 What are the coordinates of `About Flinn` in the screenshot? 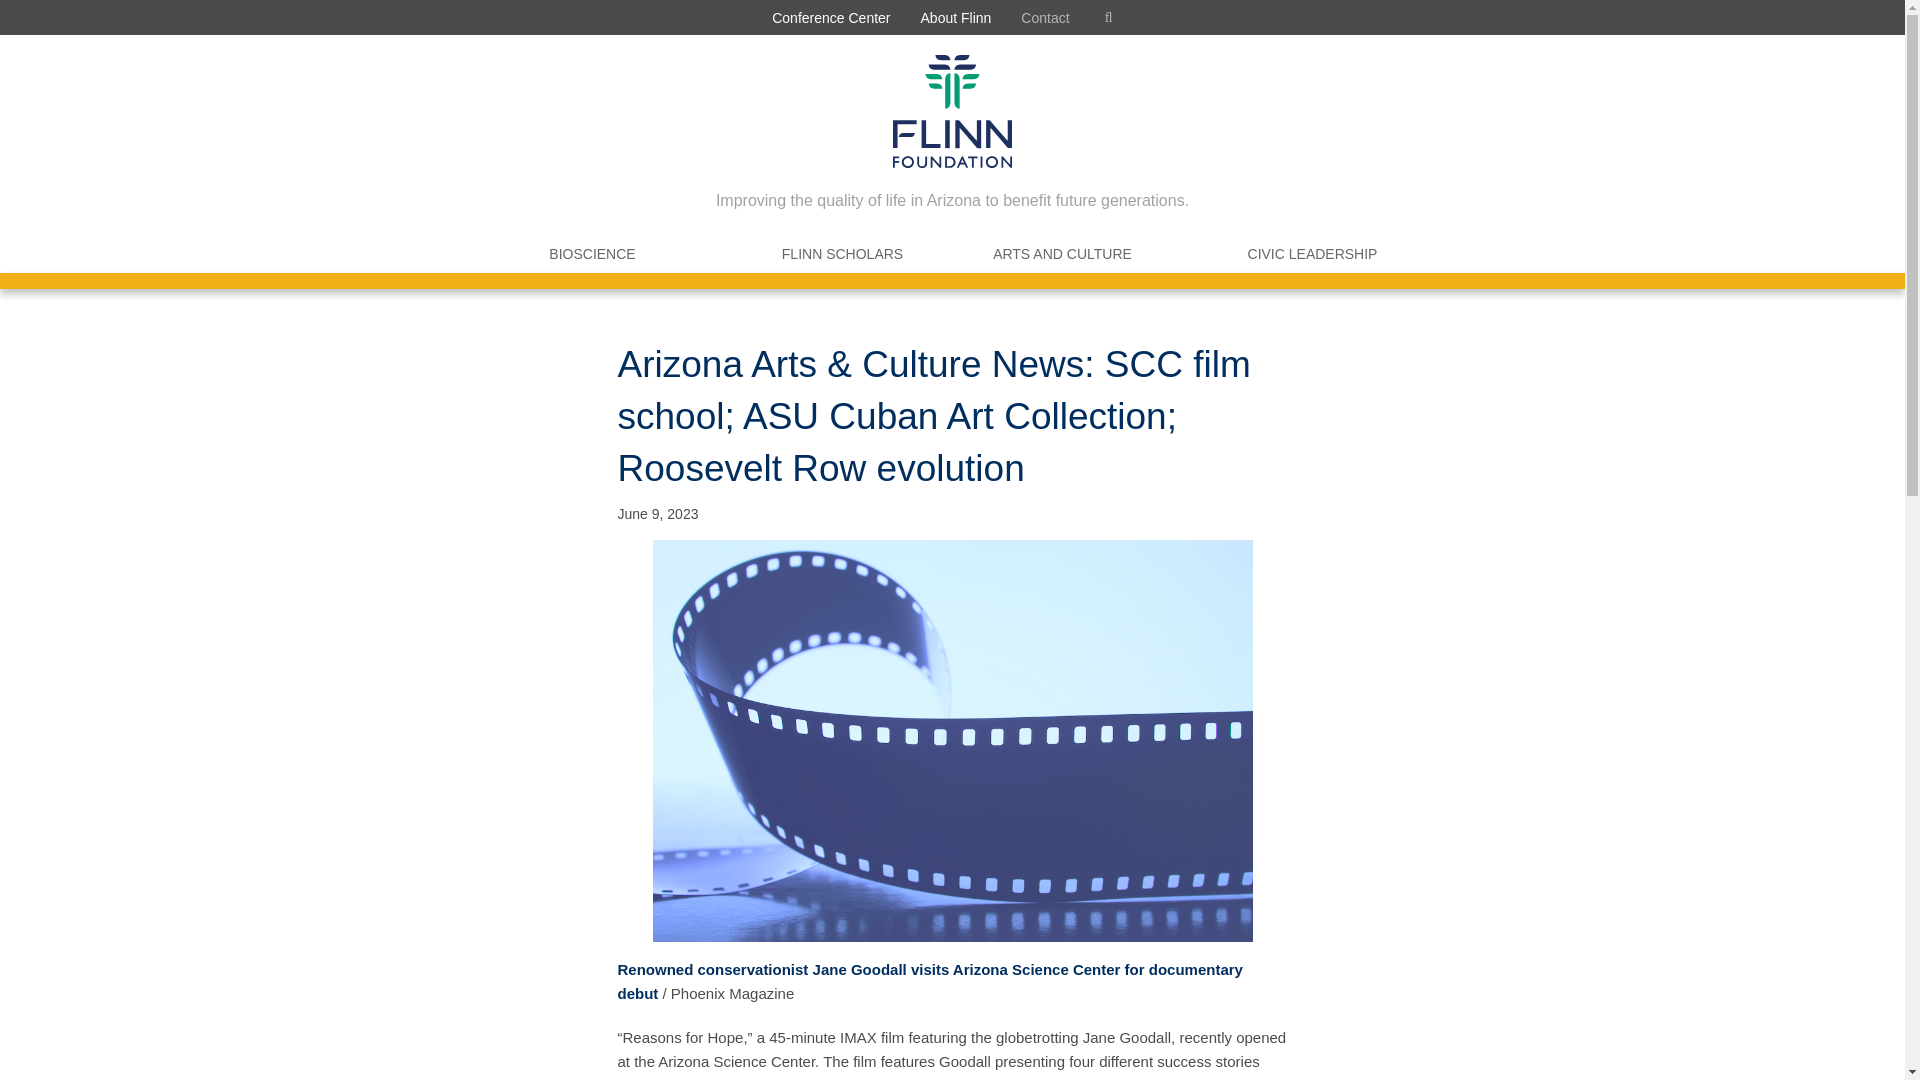 It's located at (956, 17).